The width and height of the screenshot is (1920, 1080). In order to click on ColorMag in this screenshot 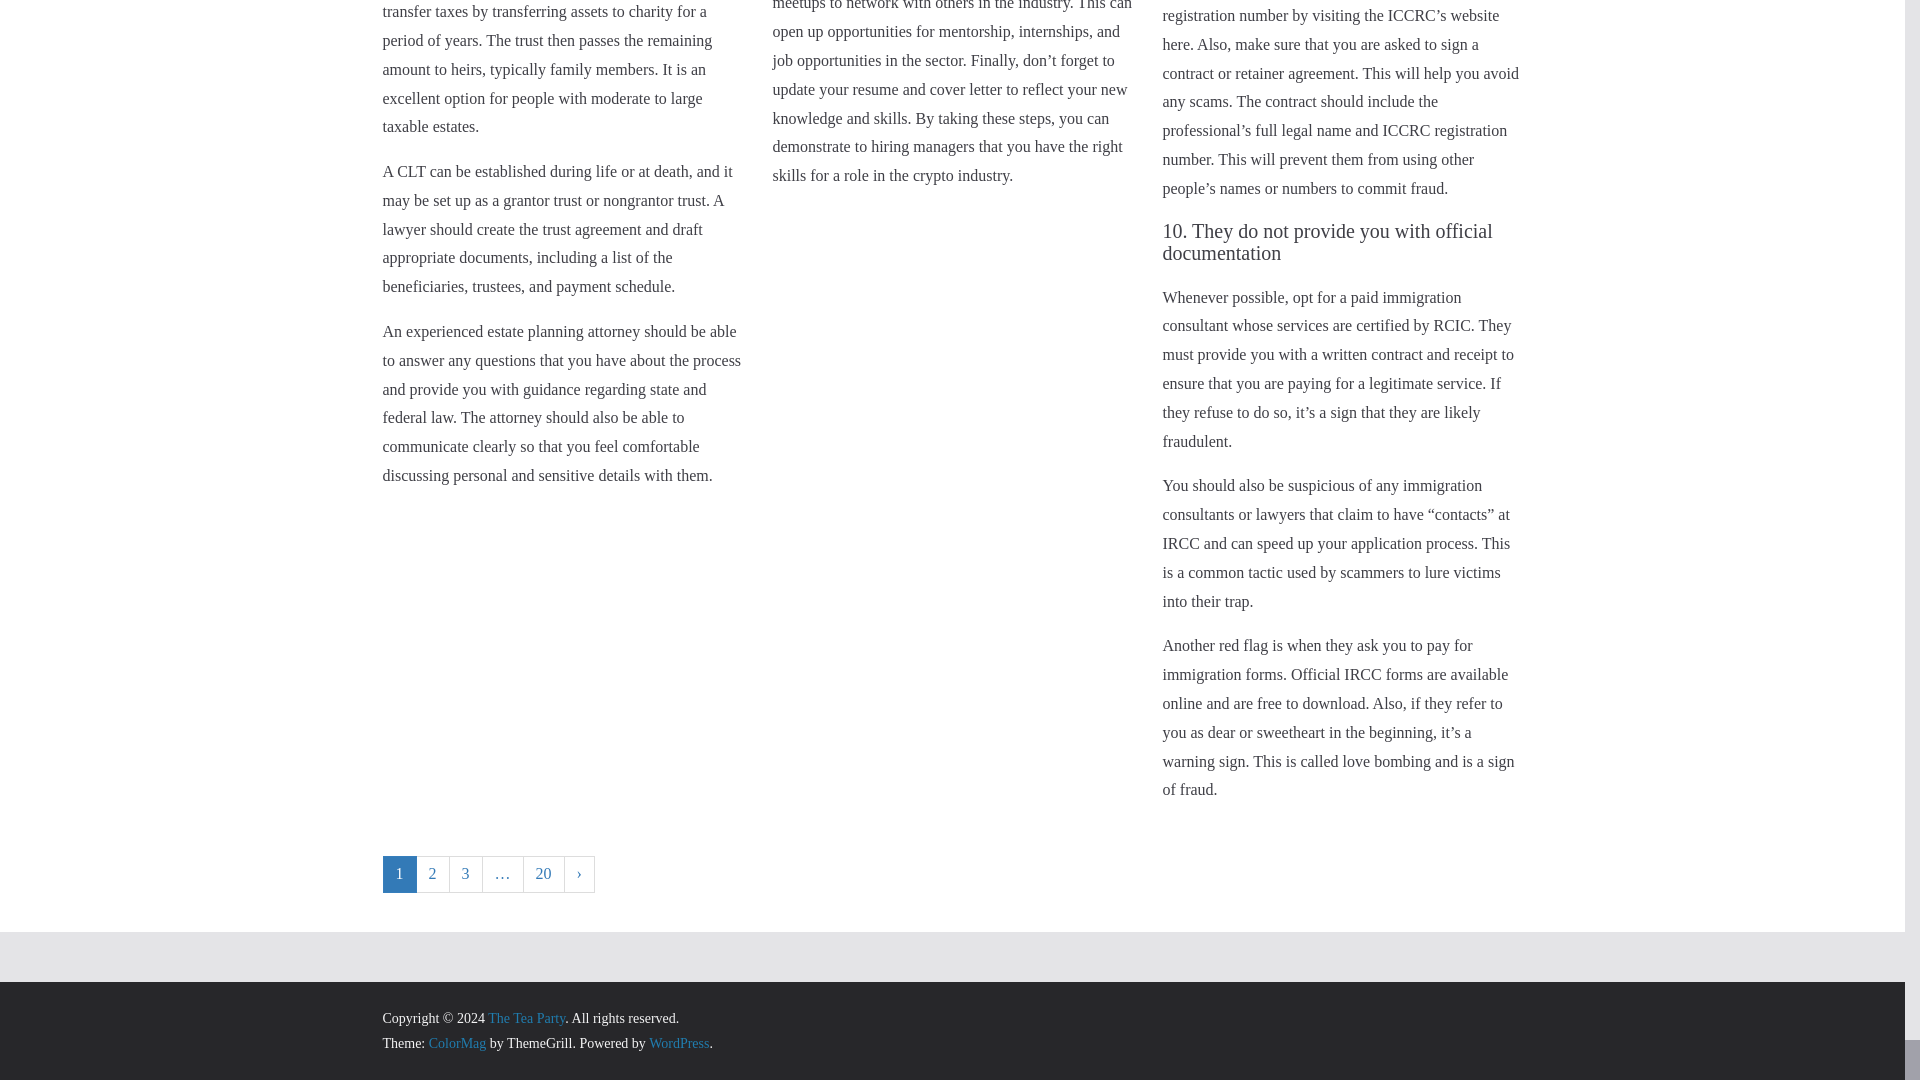, I will do `click(458, 1042)`.